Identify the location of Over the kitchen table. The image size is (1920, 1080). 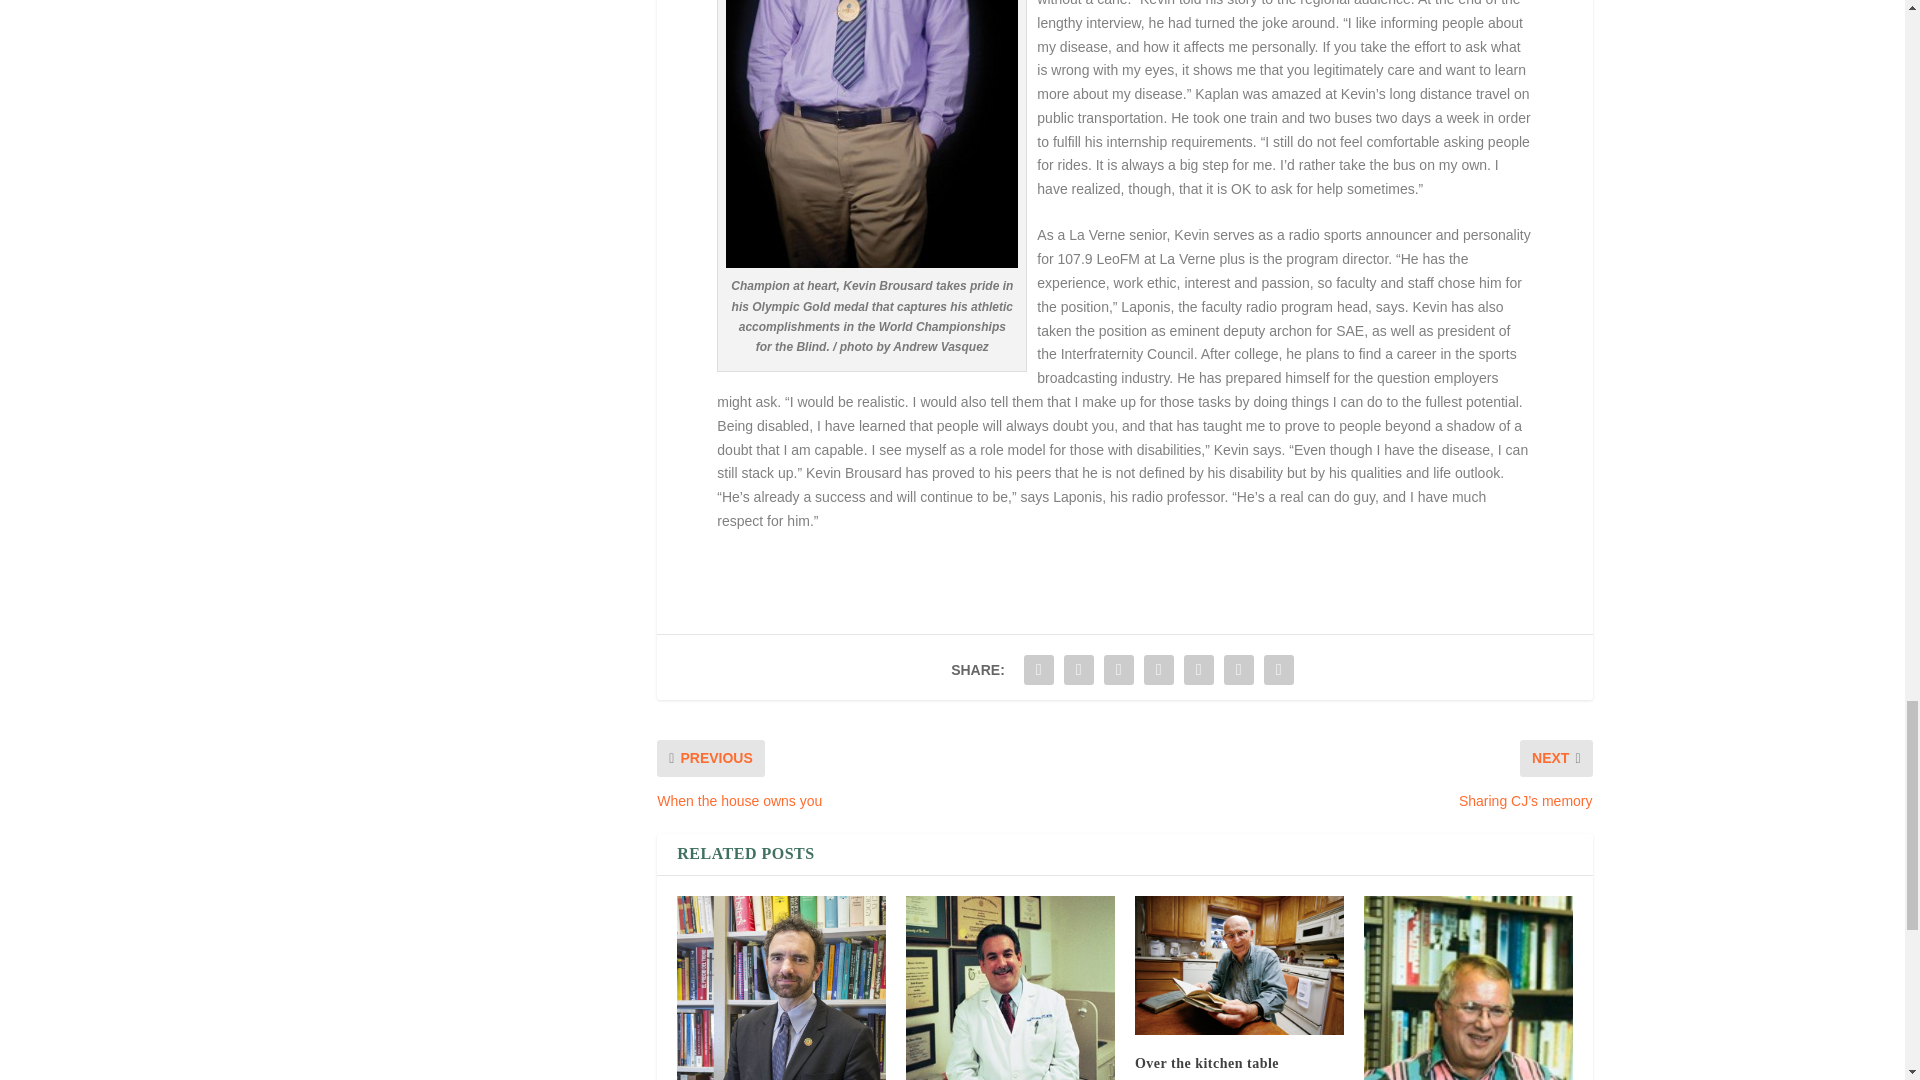
(1239, 965).